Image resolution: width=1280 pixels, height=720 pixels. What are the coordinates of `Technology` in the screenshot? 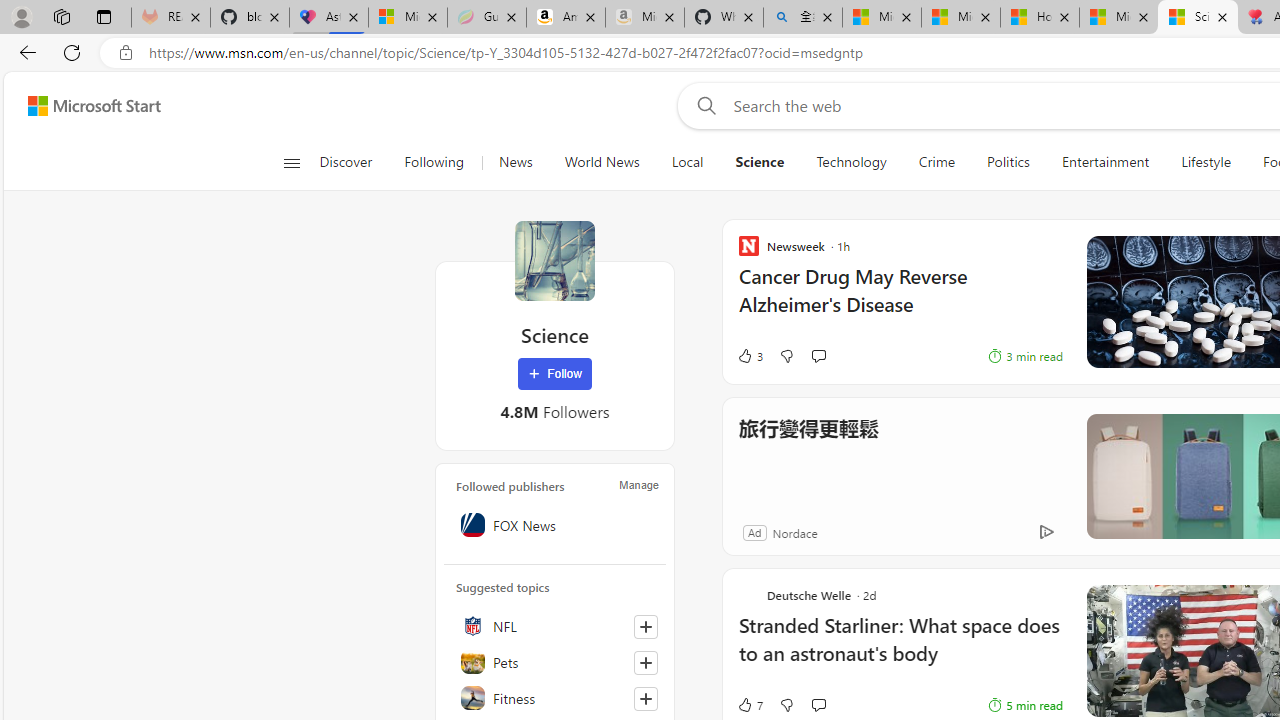 It's located at (852, 162).